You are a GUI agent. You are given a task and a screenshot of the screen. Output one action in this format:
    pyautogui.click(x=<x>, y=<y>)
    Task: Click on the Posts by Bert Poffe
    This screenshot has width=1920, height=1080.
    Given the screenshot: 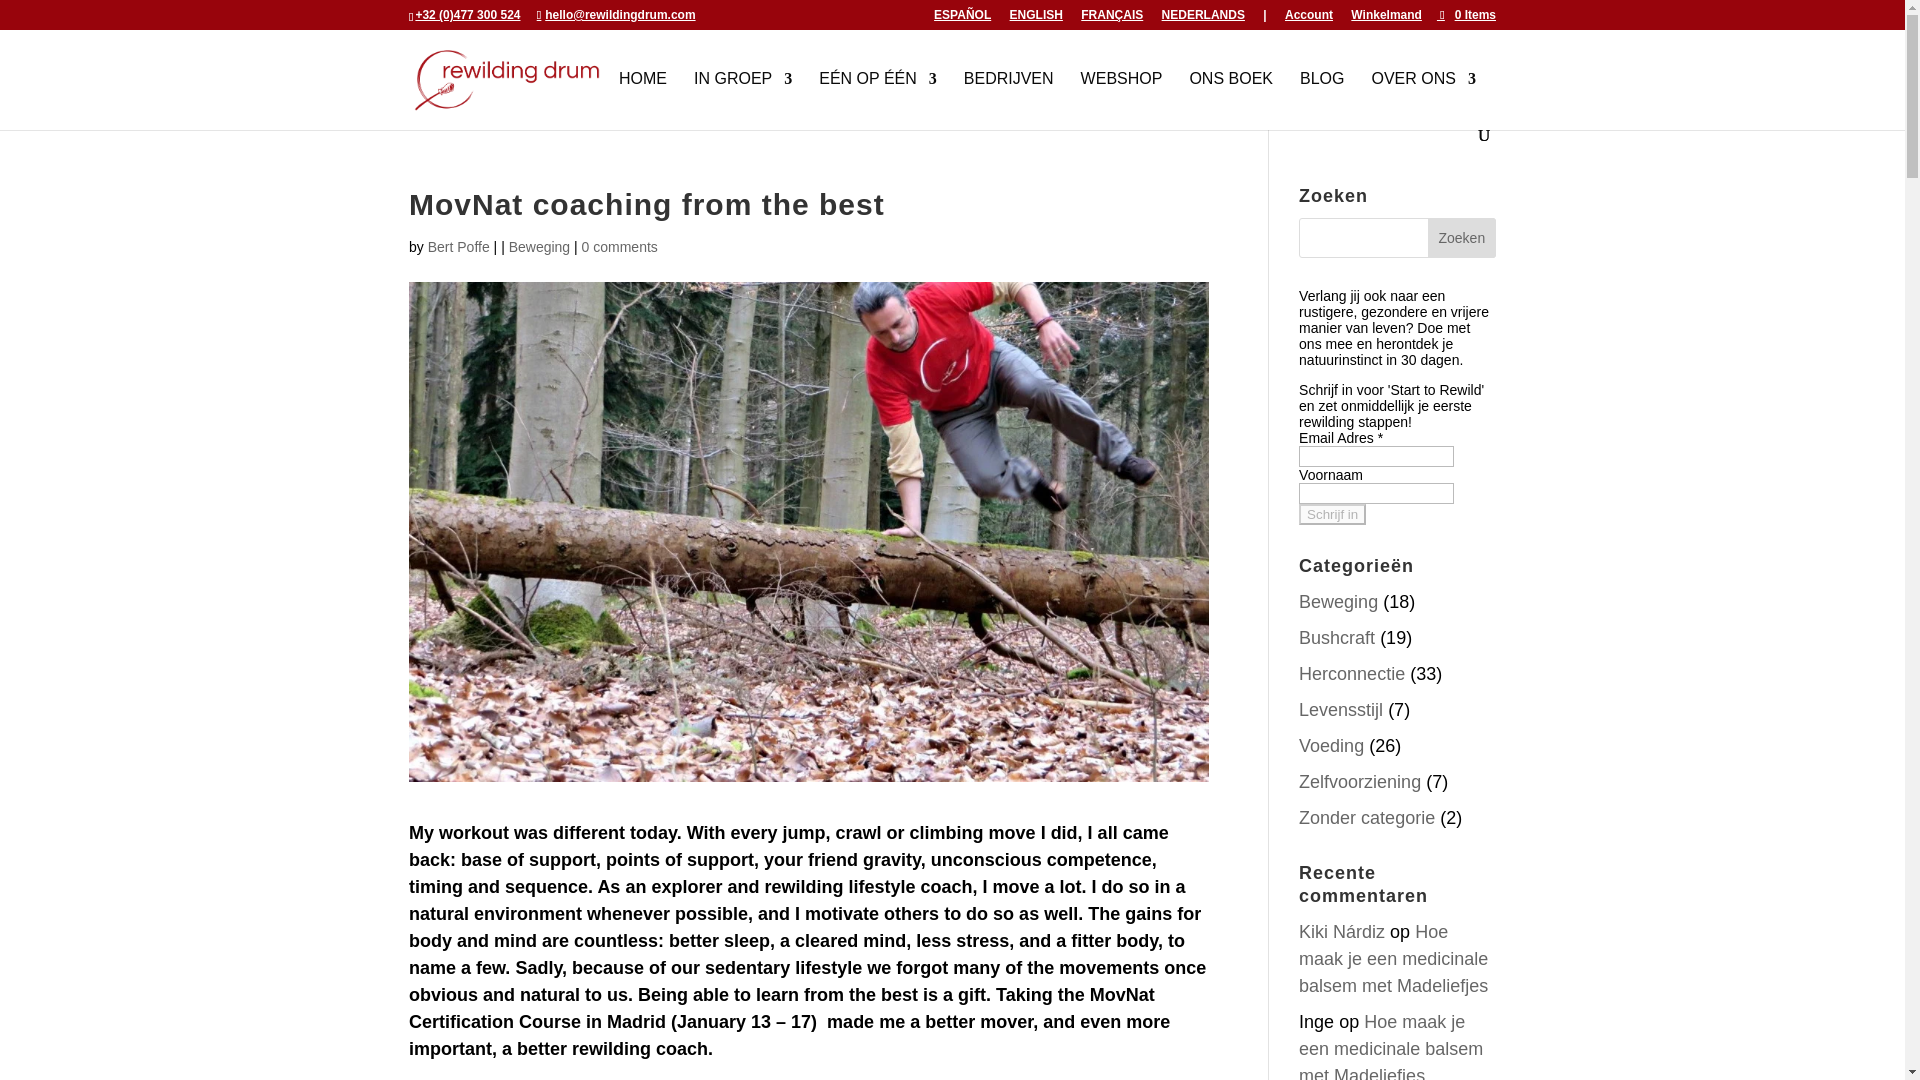 What is the action you would take?
    pyautogui.click(x=458, y=246)
    